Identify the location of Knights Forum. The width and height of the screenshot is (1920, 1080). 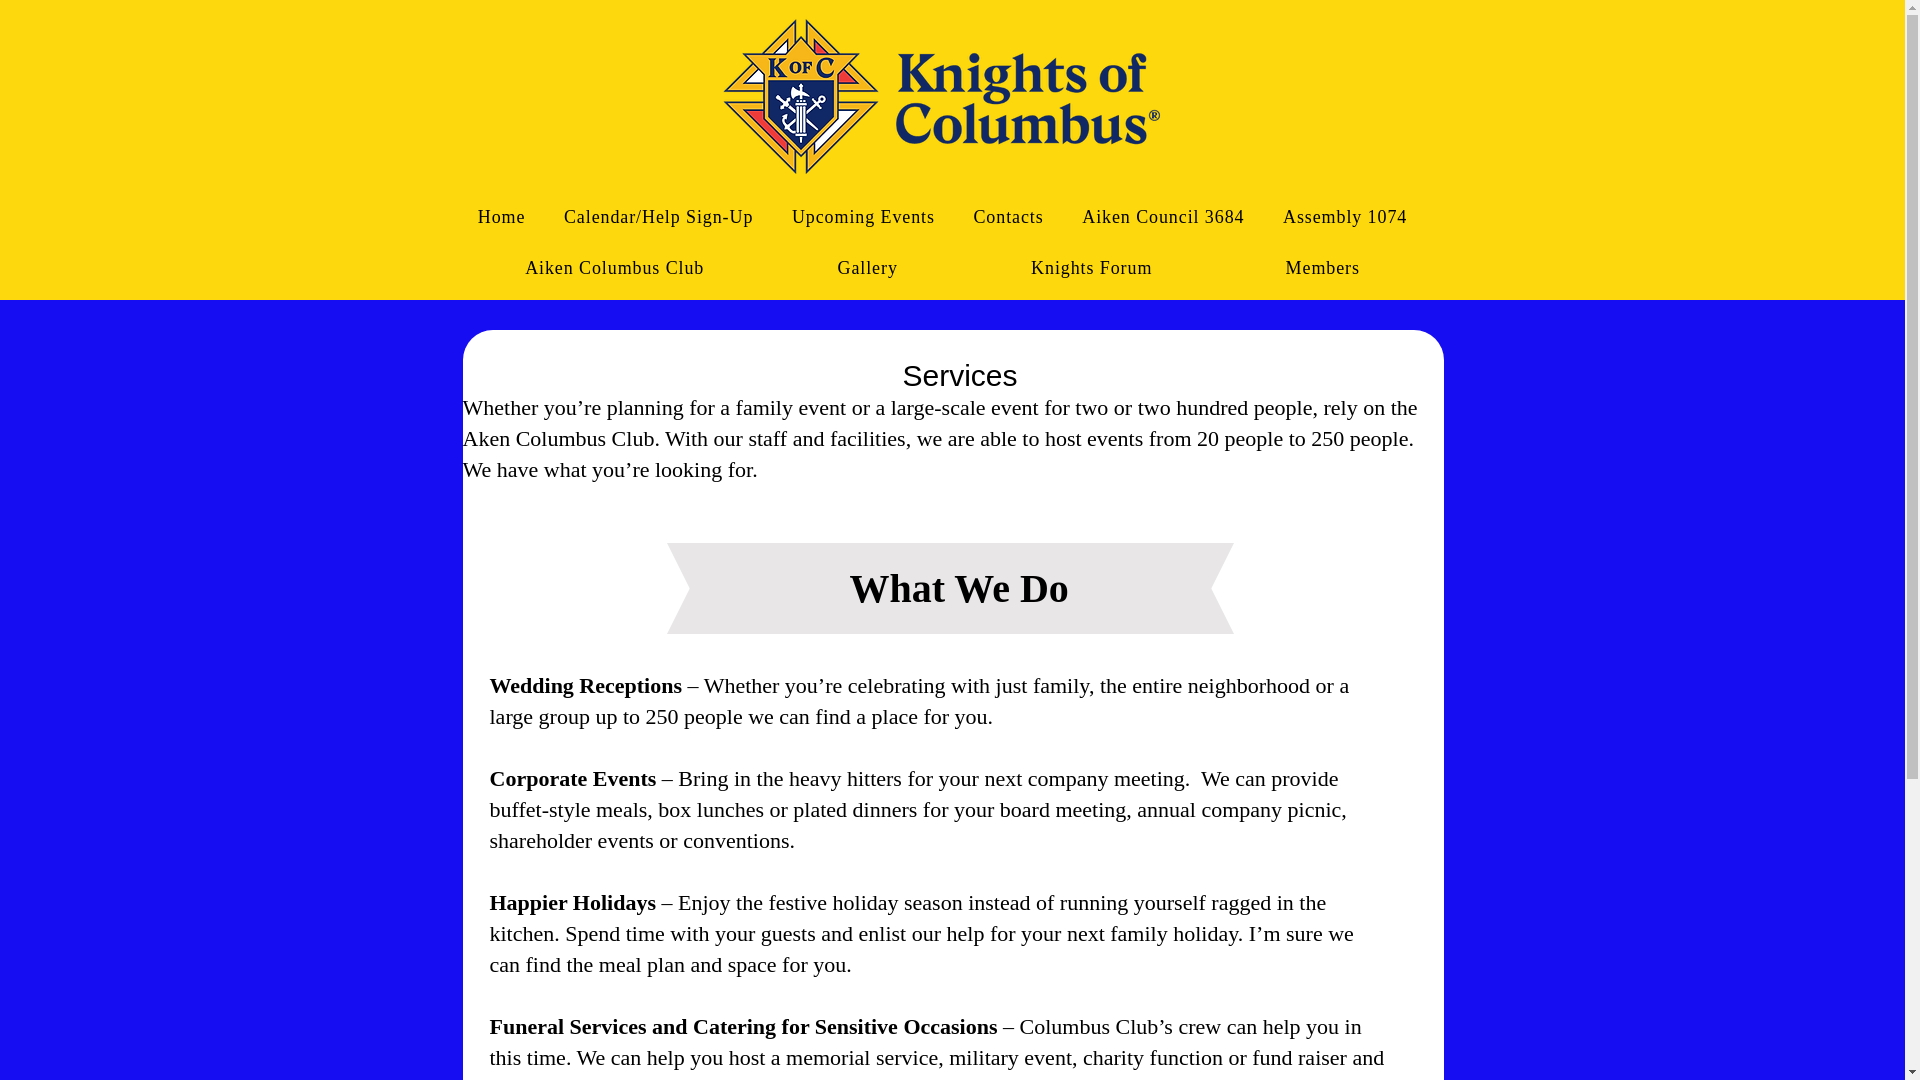
(1091, 268).